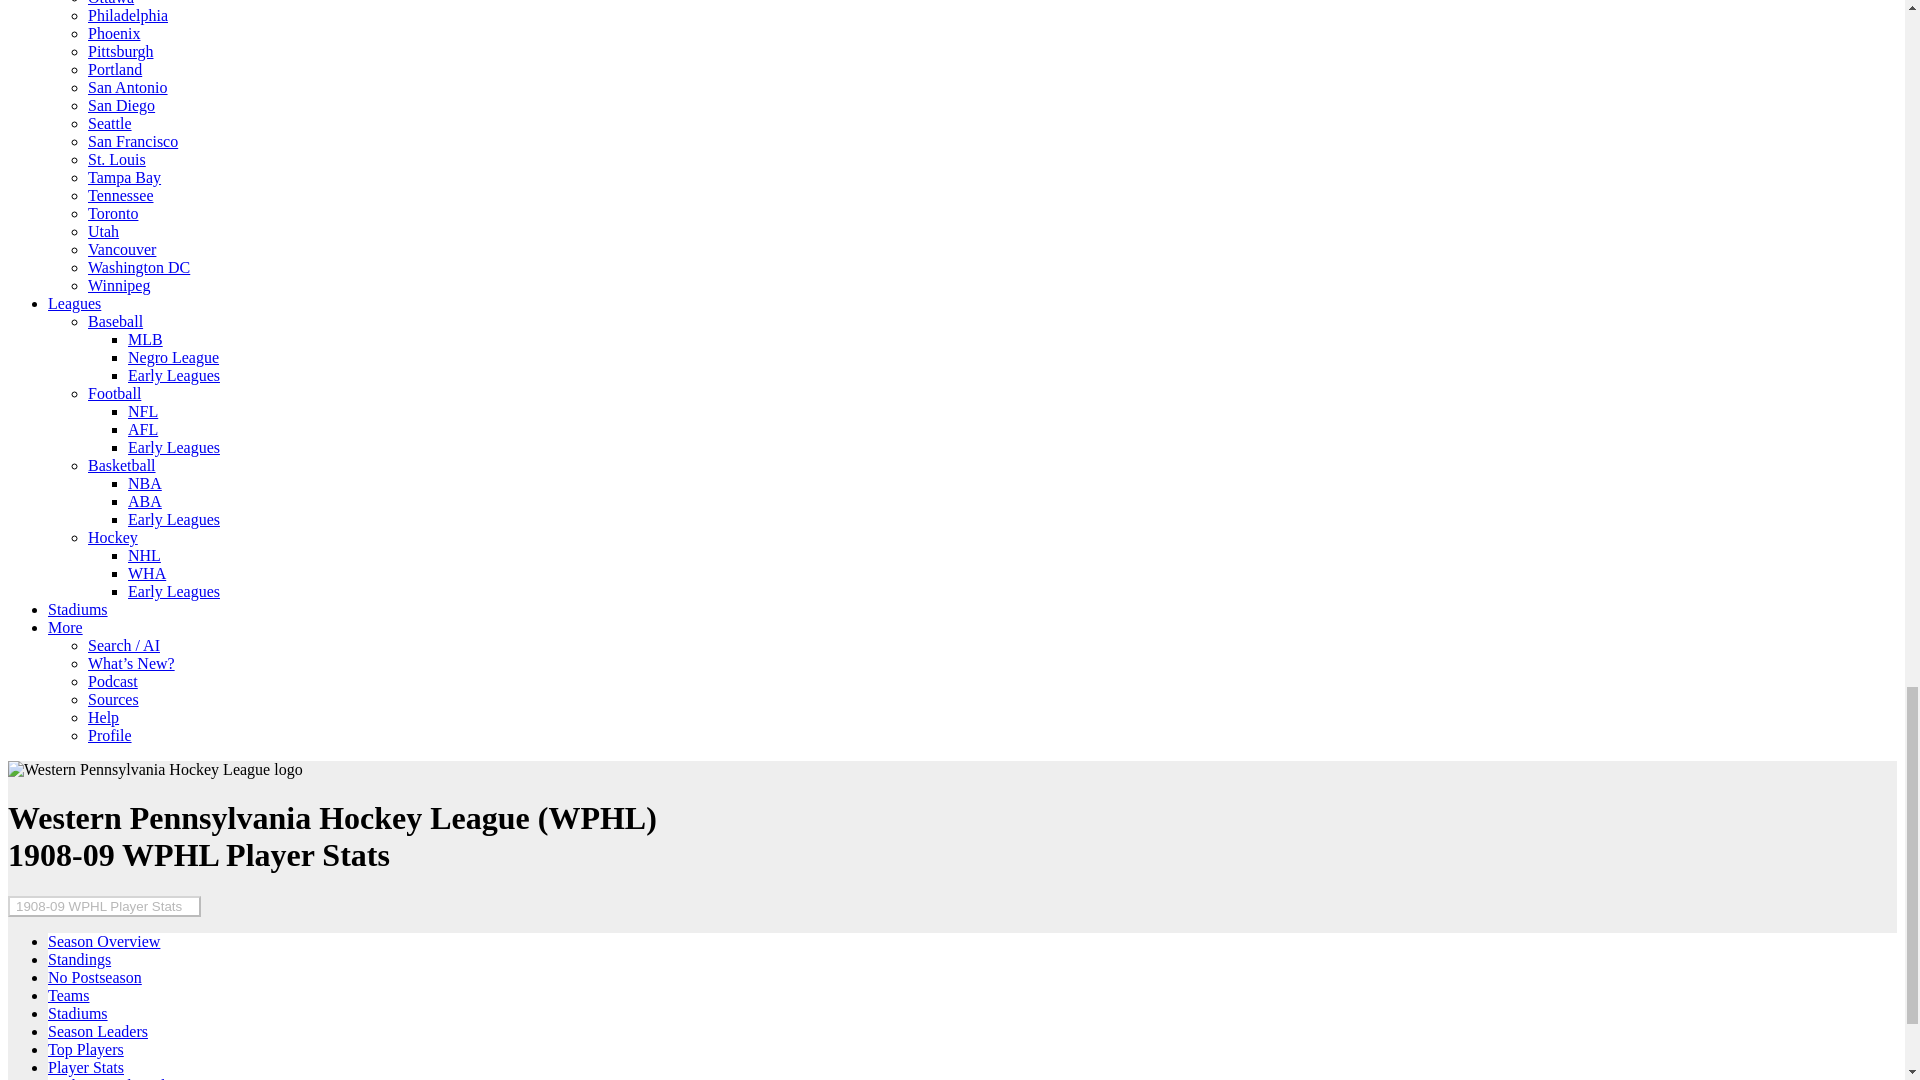 This screenshot has width=1920, height=1080. What do you see at coordinates (155, 770) in the screenshot?
I see `Western Pennsylvania Hockey League logo` at bounding box center [155, 770].